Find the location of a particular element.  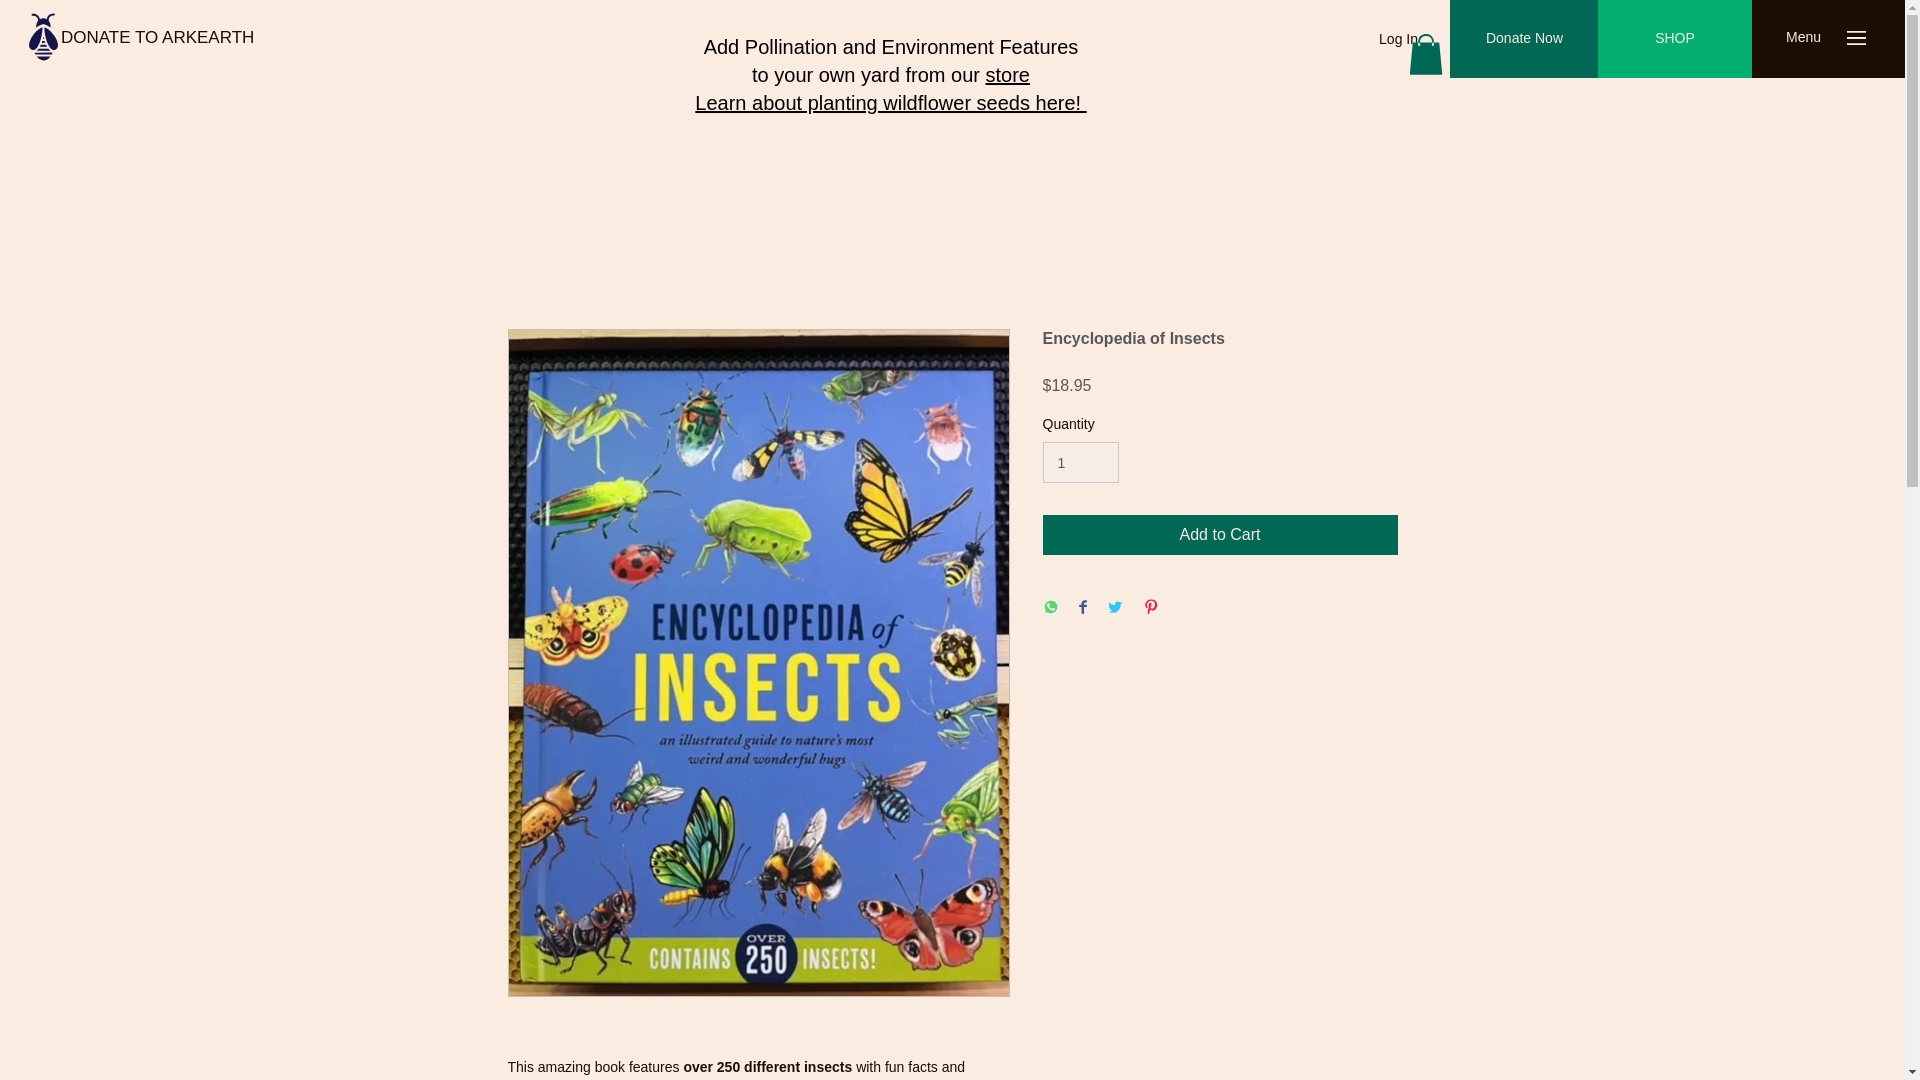

Add to Cart is located at coordinates (1220, 535).